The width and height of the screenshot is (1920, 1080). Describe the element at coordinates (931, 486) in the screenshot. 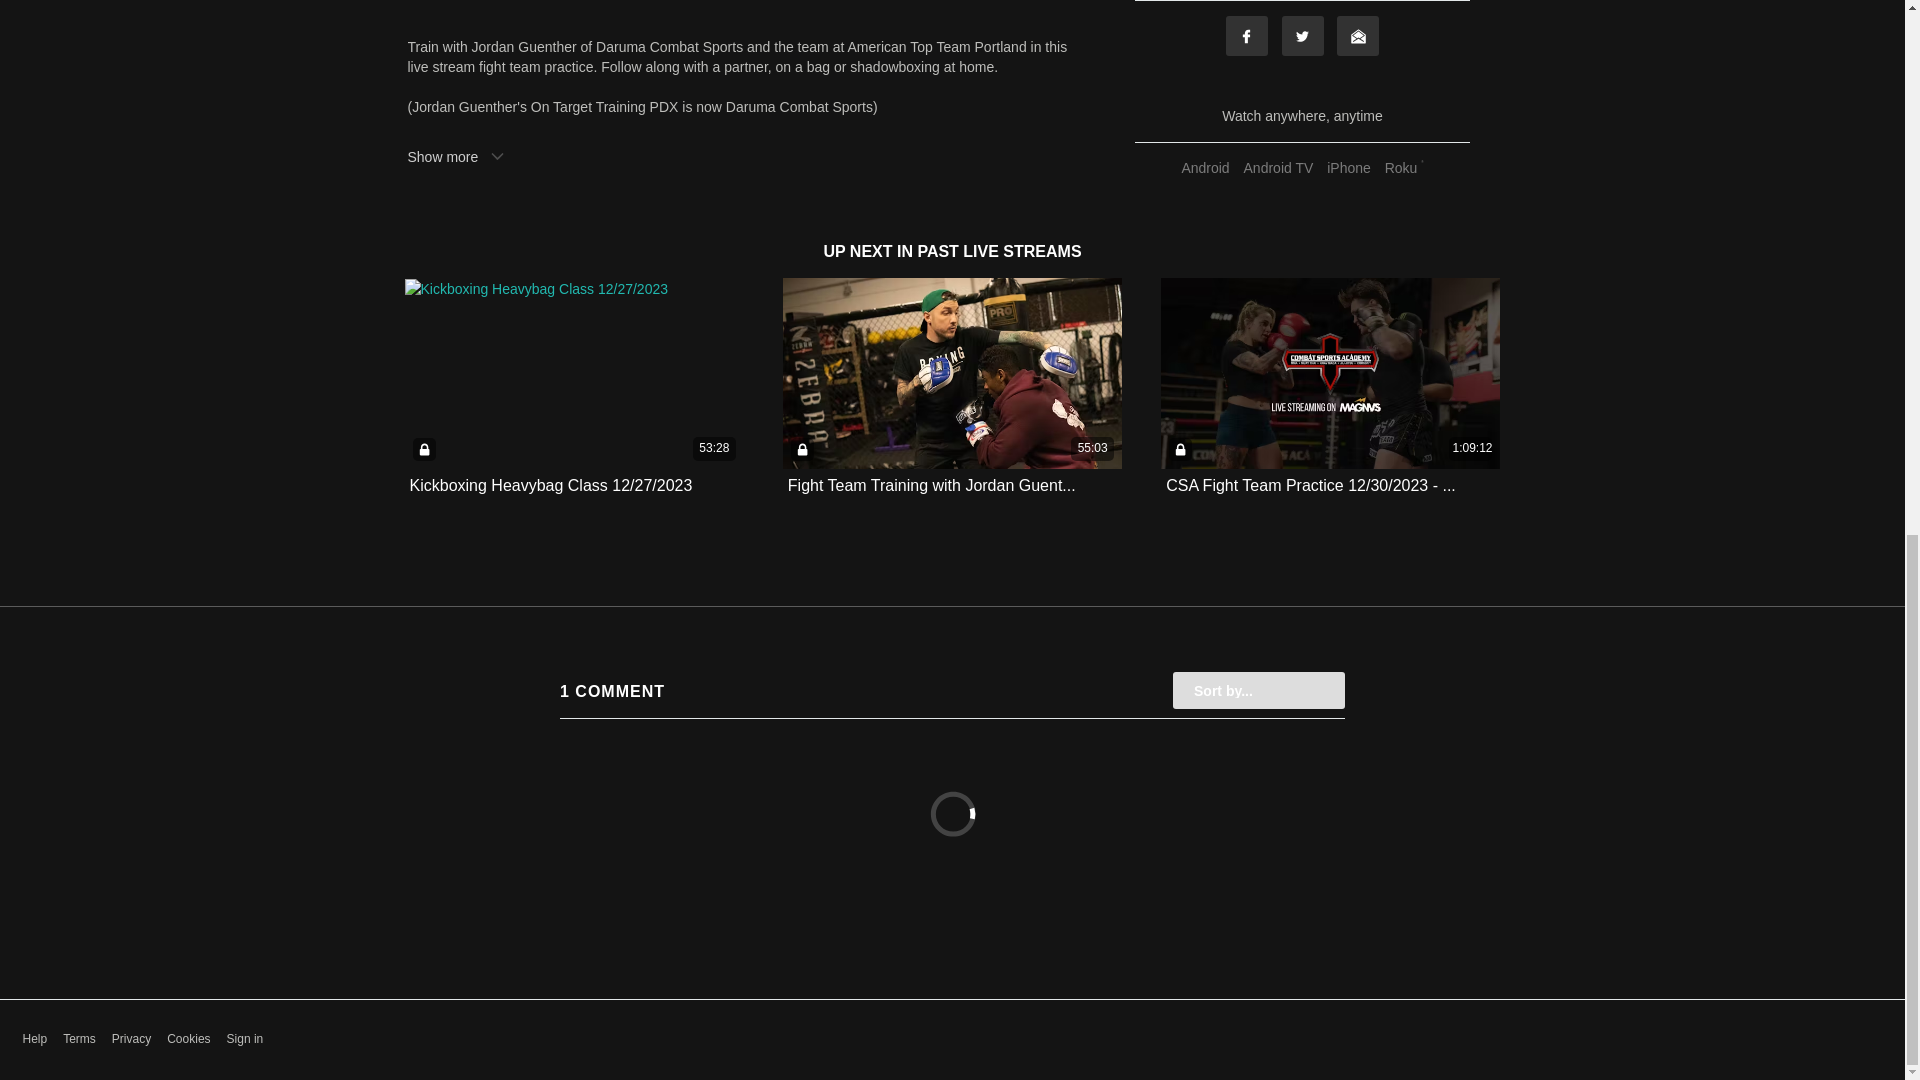

I see `Fight Team Training with Jordan Guent...` at that location.